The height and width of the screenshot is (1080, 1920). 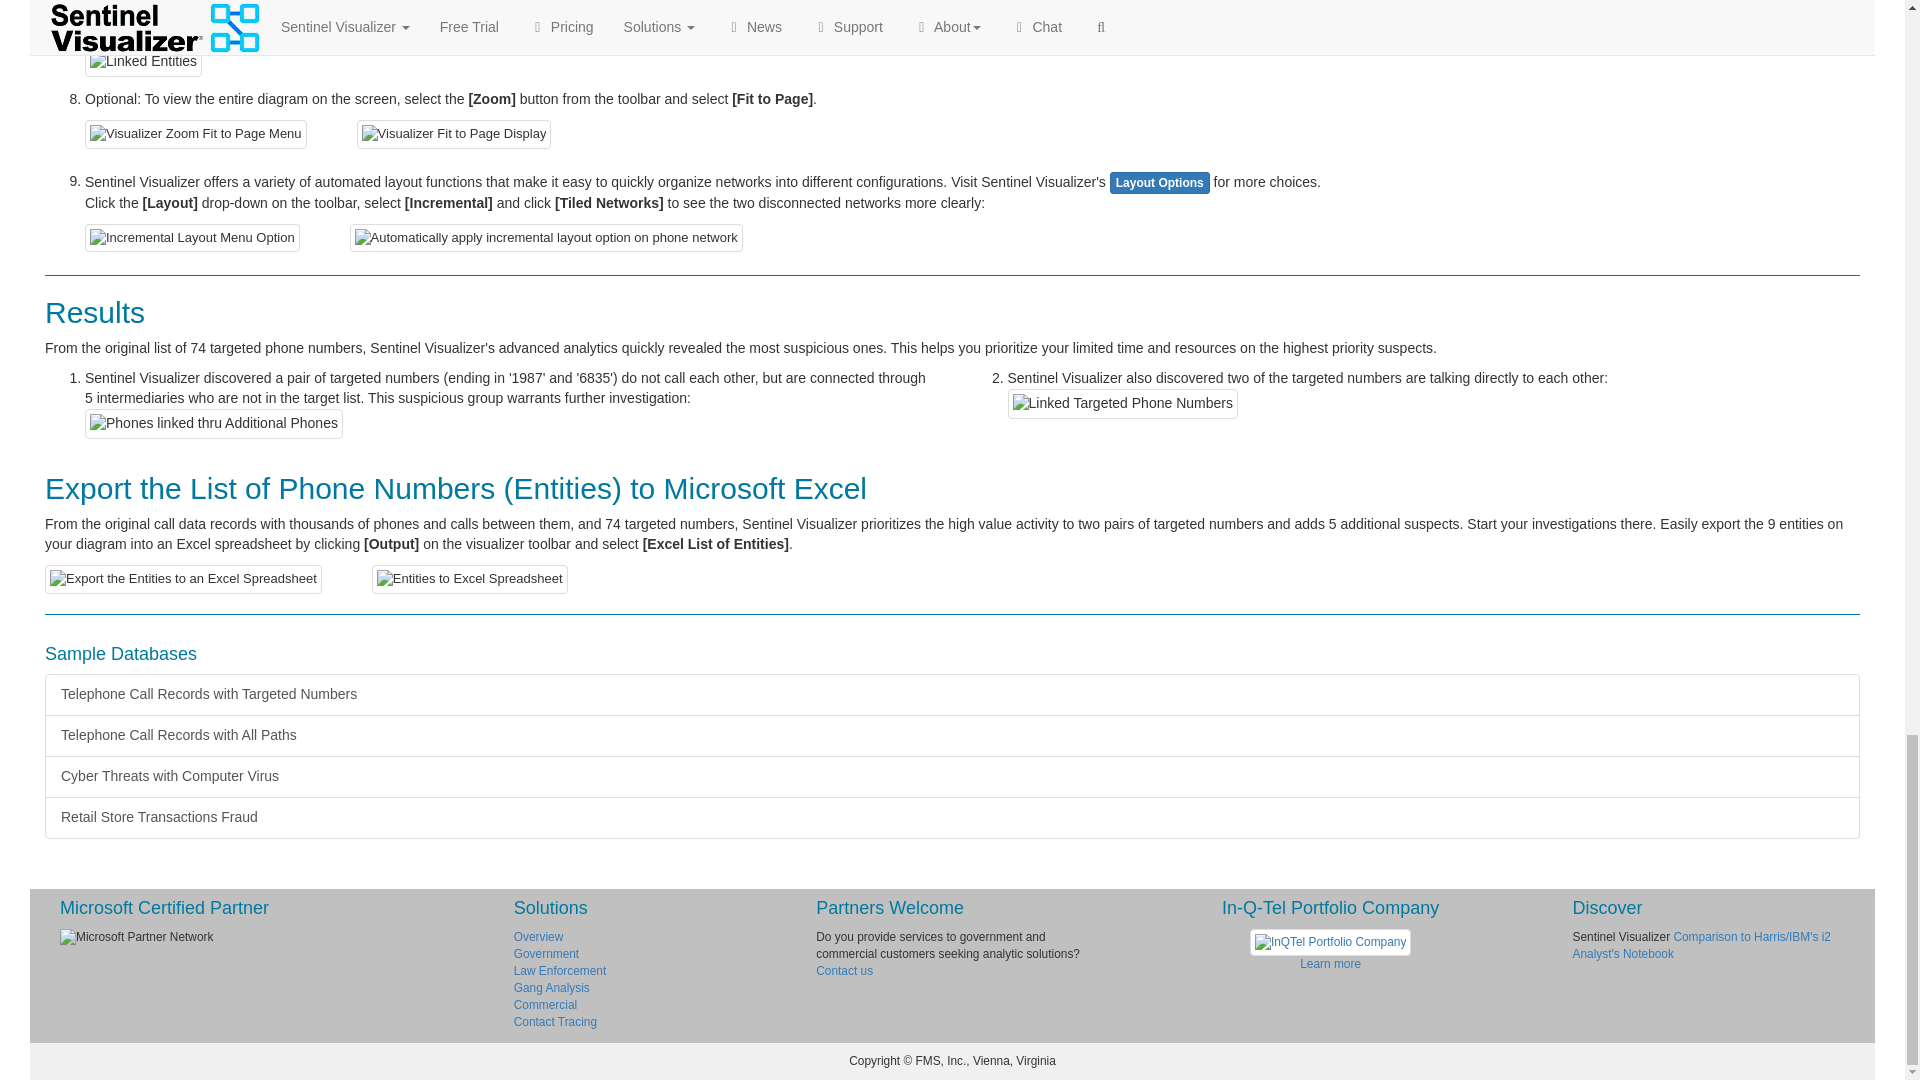 What do you see at coordinates (271, 937) in the screenshot?
I see `Microsoft Partner Network` at bounding box center [271, 937].